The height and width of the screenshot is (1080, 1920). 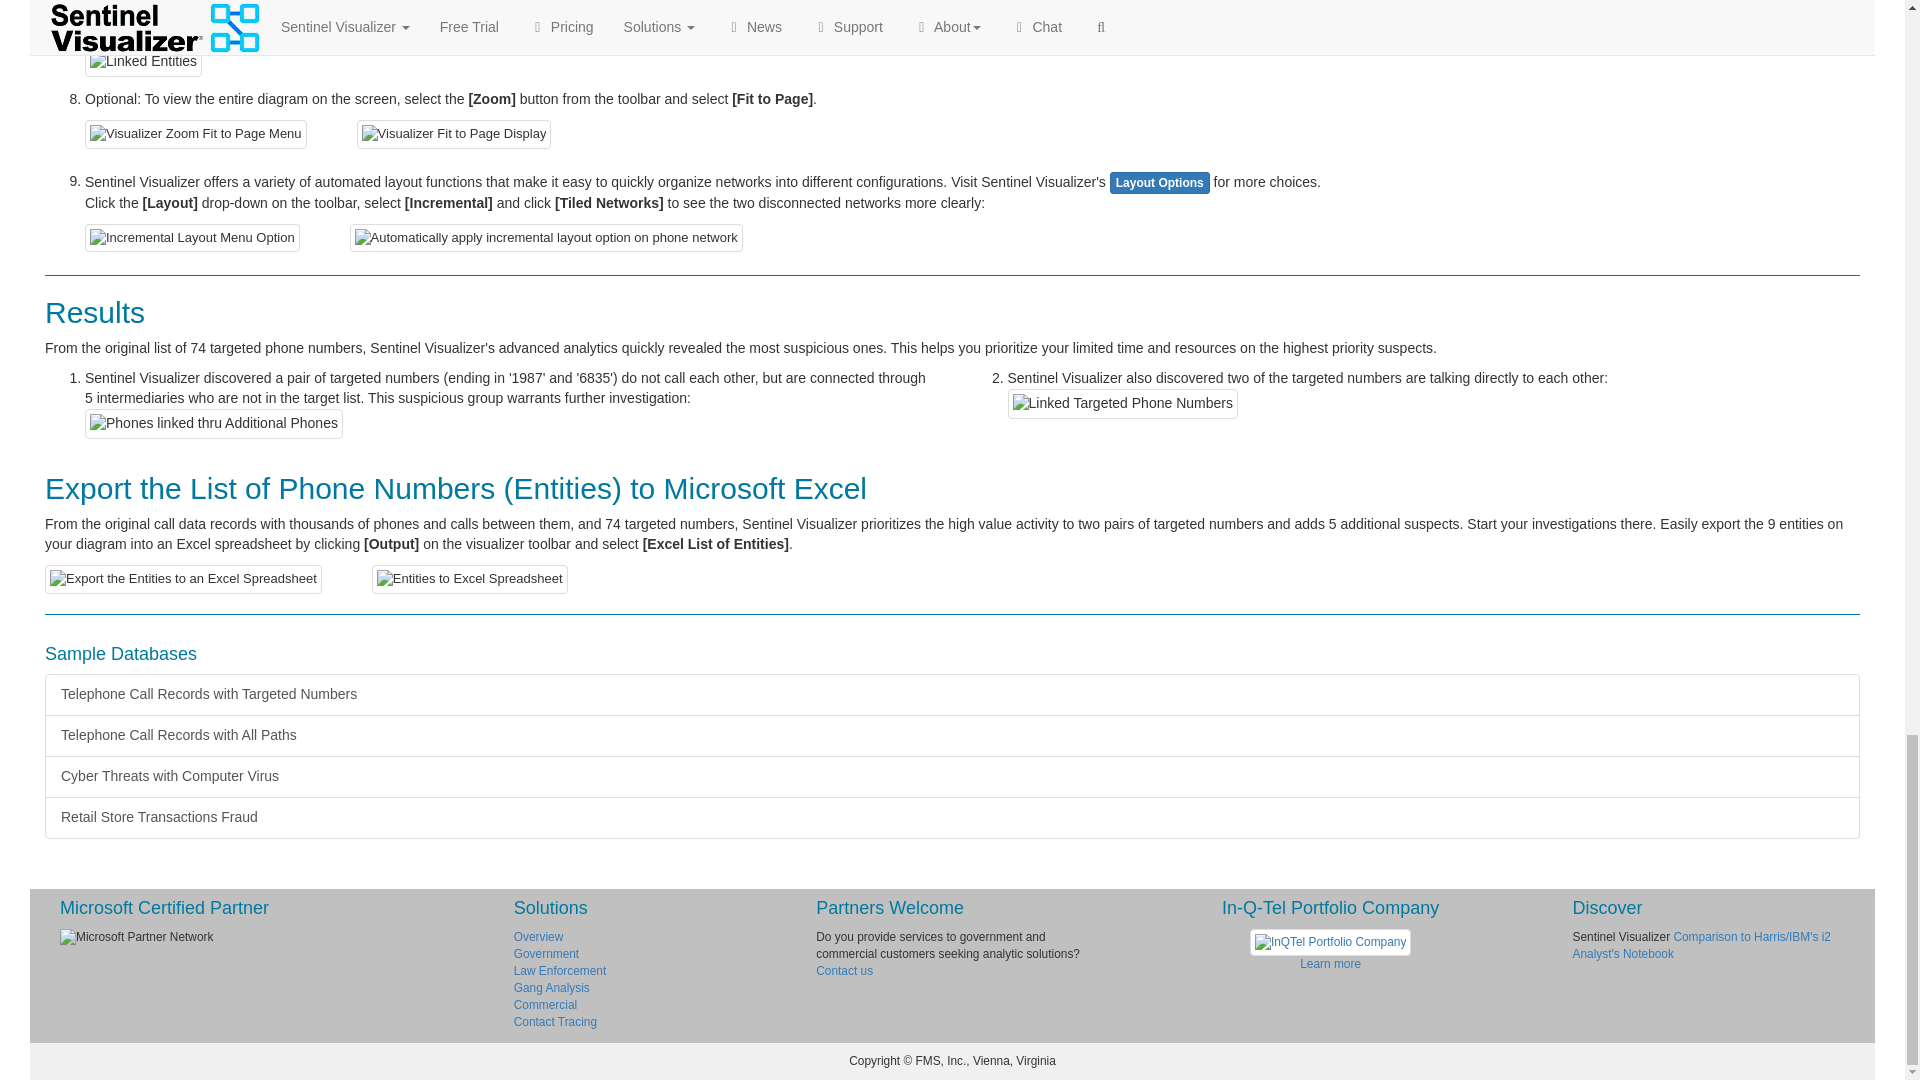 What do you see at coordinates (271, 937) in the screenshot?
I see `Microsoft Partner Network` at bounding box center [271, 937].